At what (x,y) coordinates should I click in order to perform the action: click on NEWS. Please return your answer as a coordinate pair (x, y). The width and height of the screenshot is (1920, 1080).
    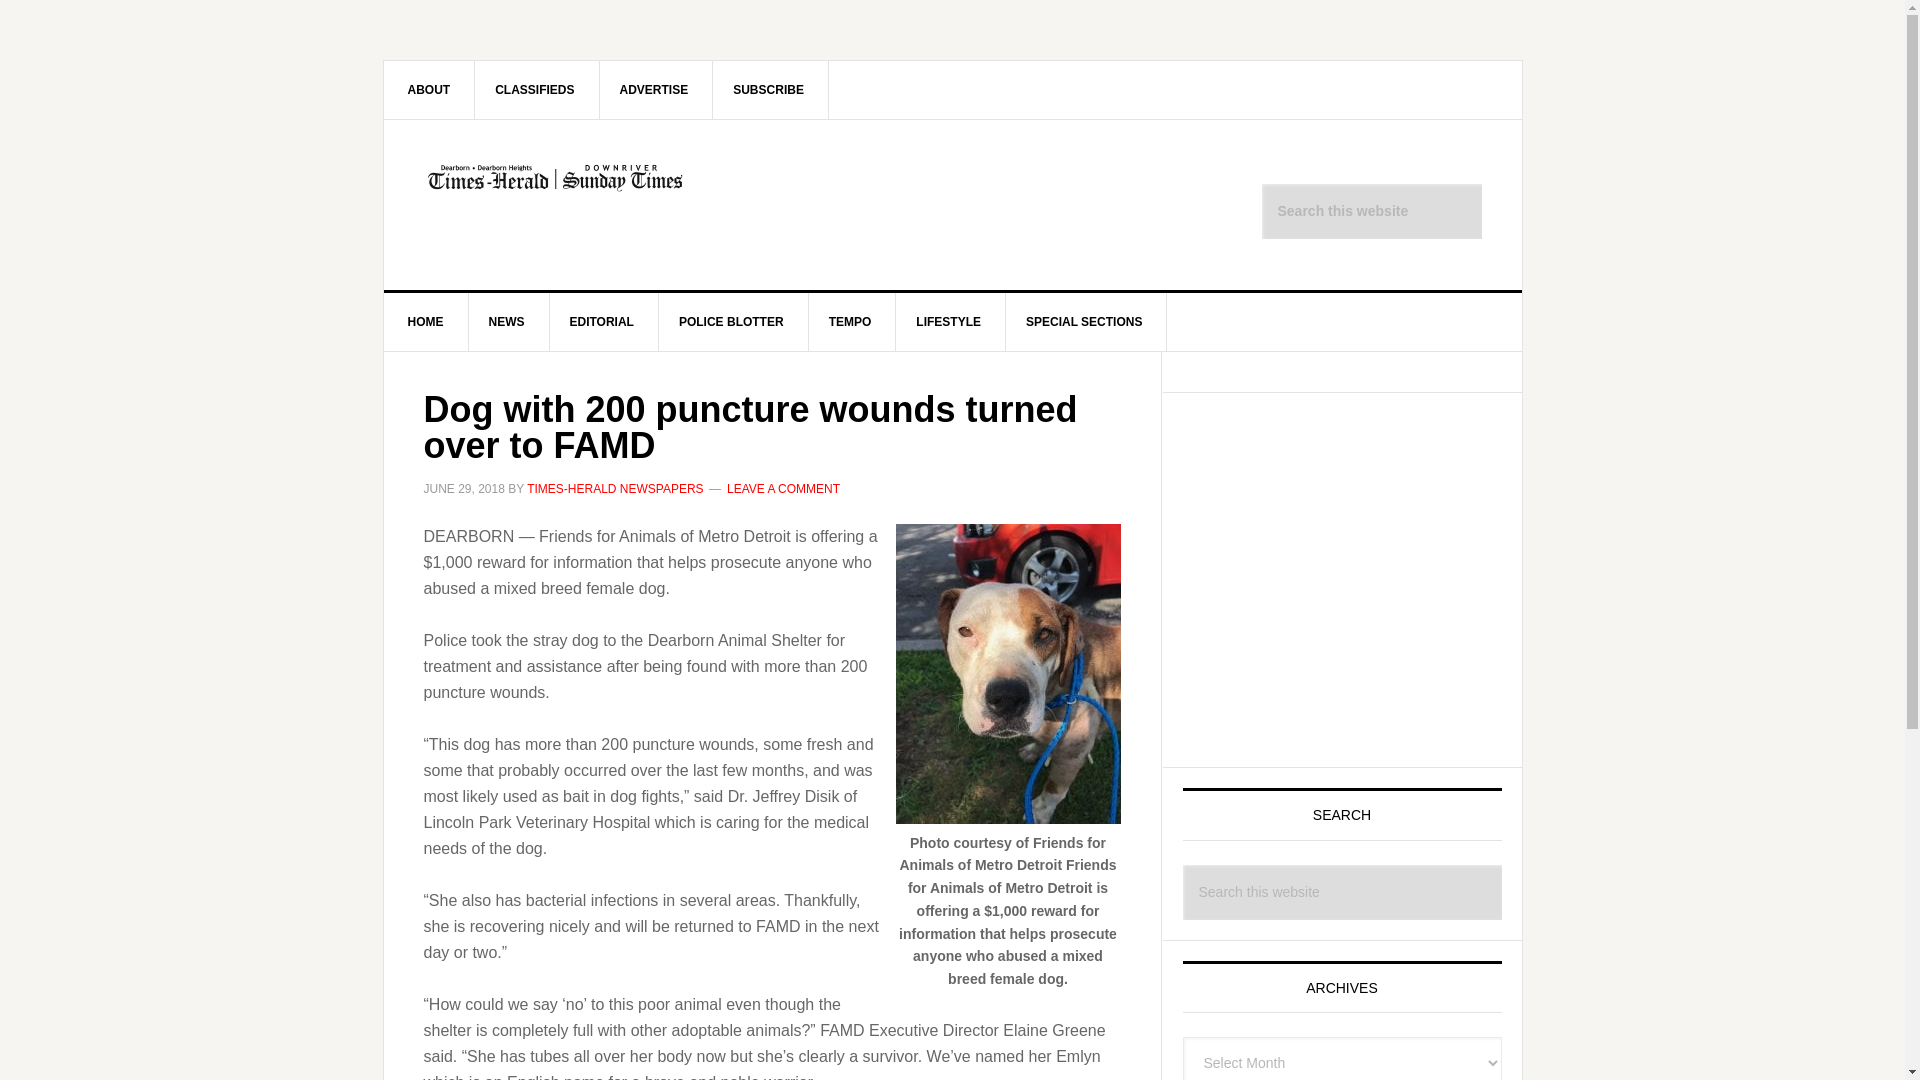
    Looking at the image, I should click on (506, 322).